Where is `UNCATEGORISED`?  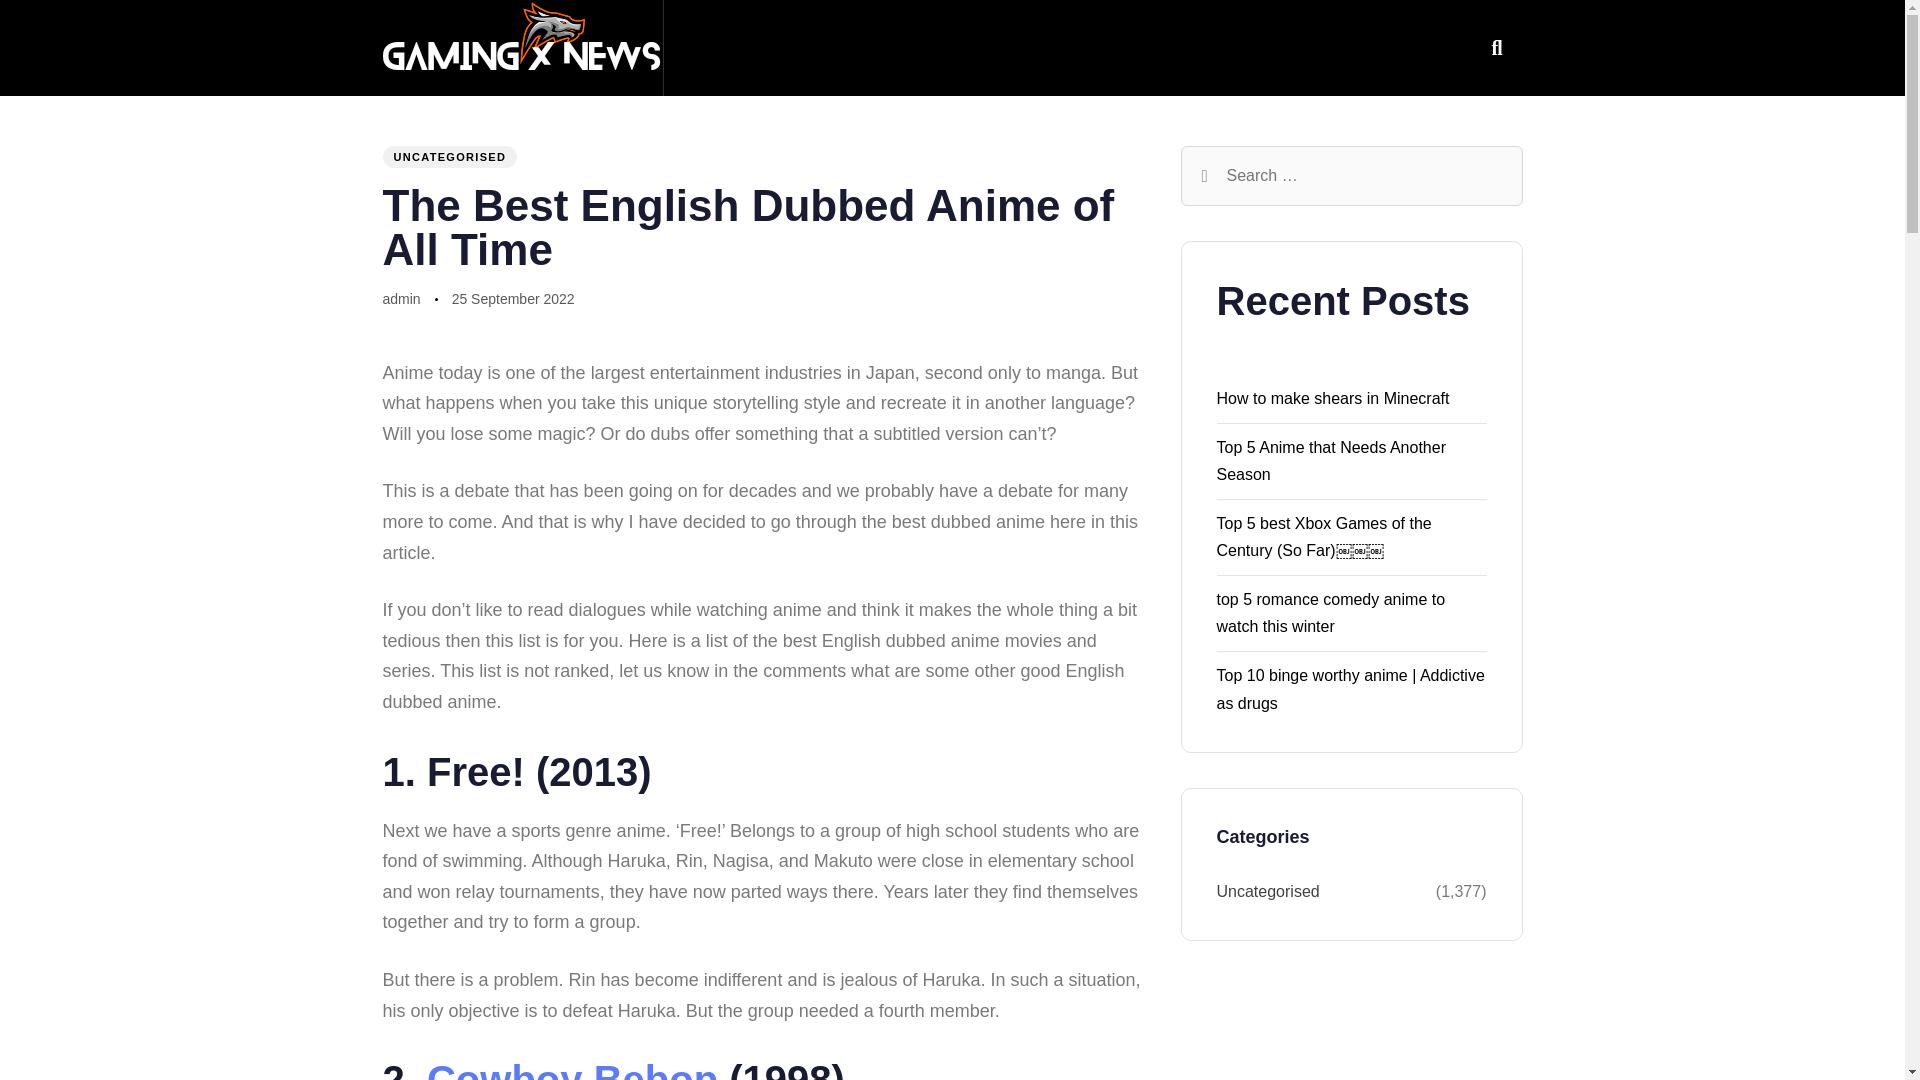
UNCATEGORISED is located at coordinates (449, 156).